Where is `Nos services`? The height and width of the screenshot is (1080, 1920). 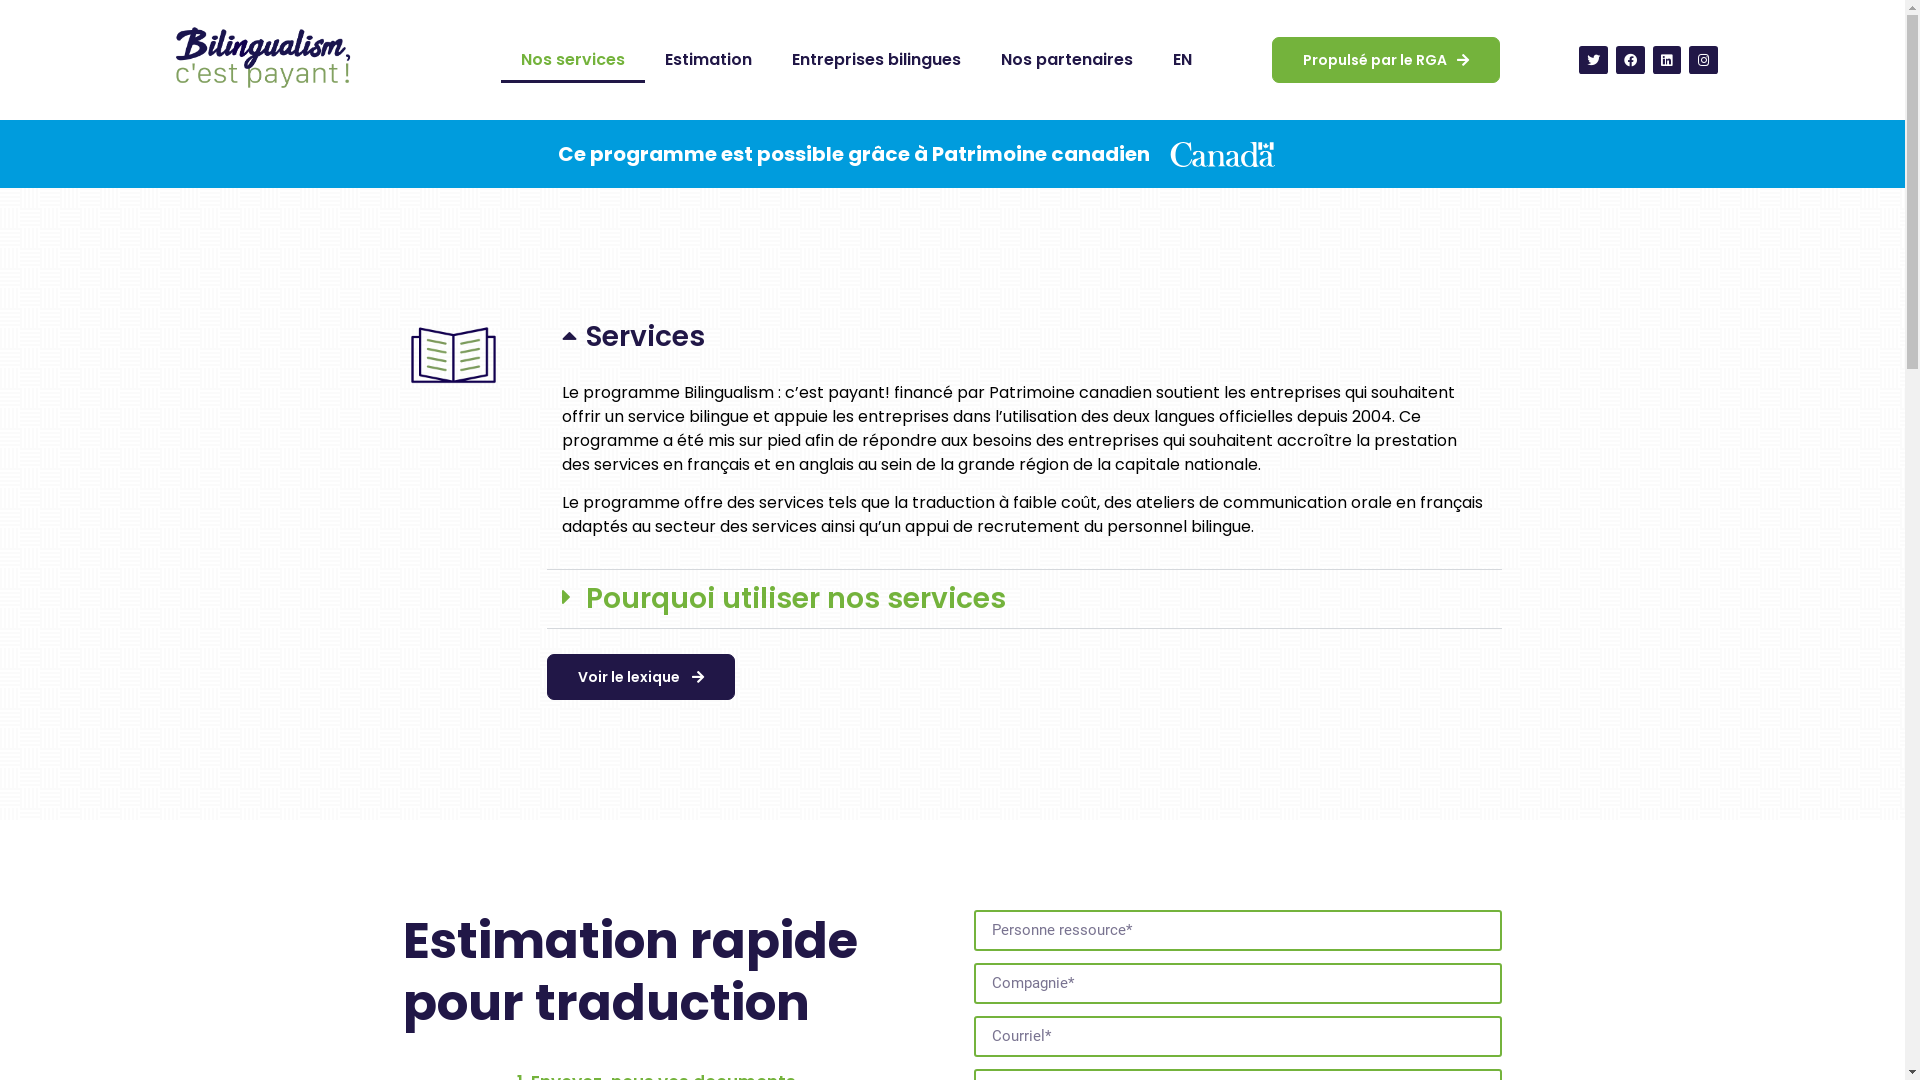 Nos services is located at coordinates (573, 60).